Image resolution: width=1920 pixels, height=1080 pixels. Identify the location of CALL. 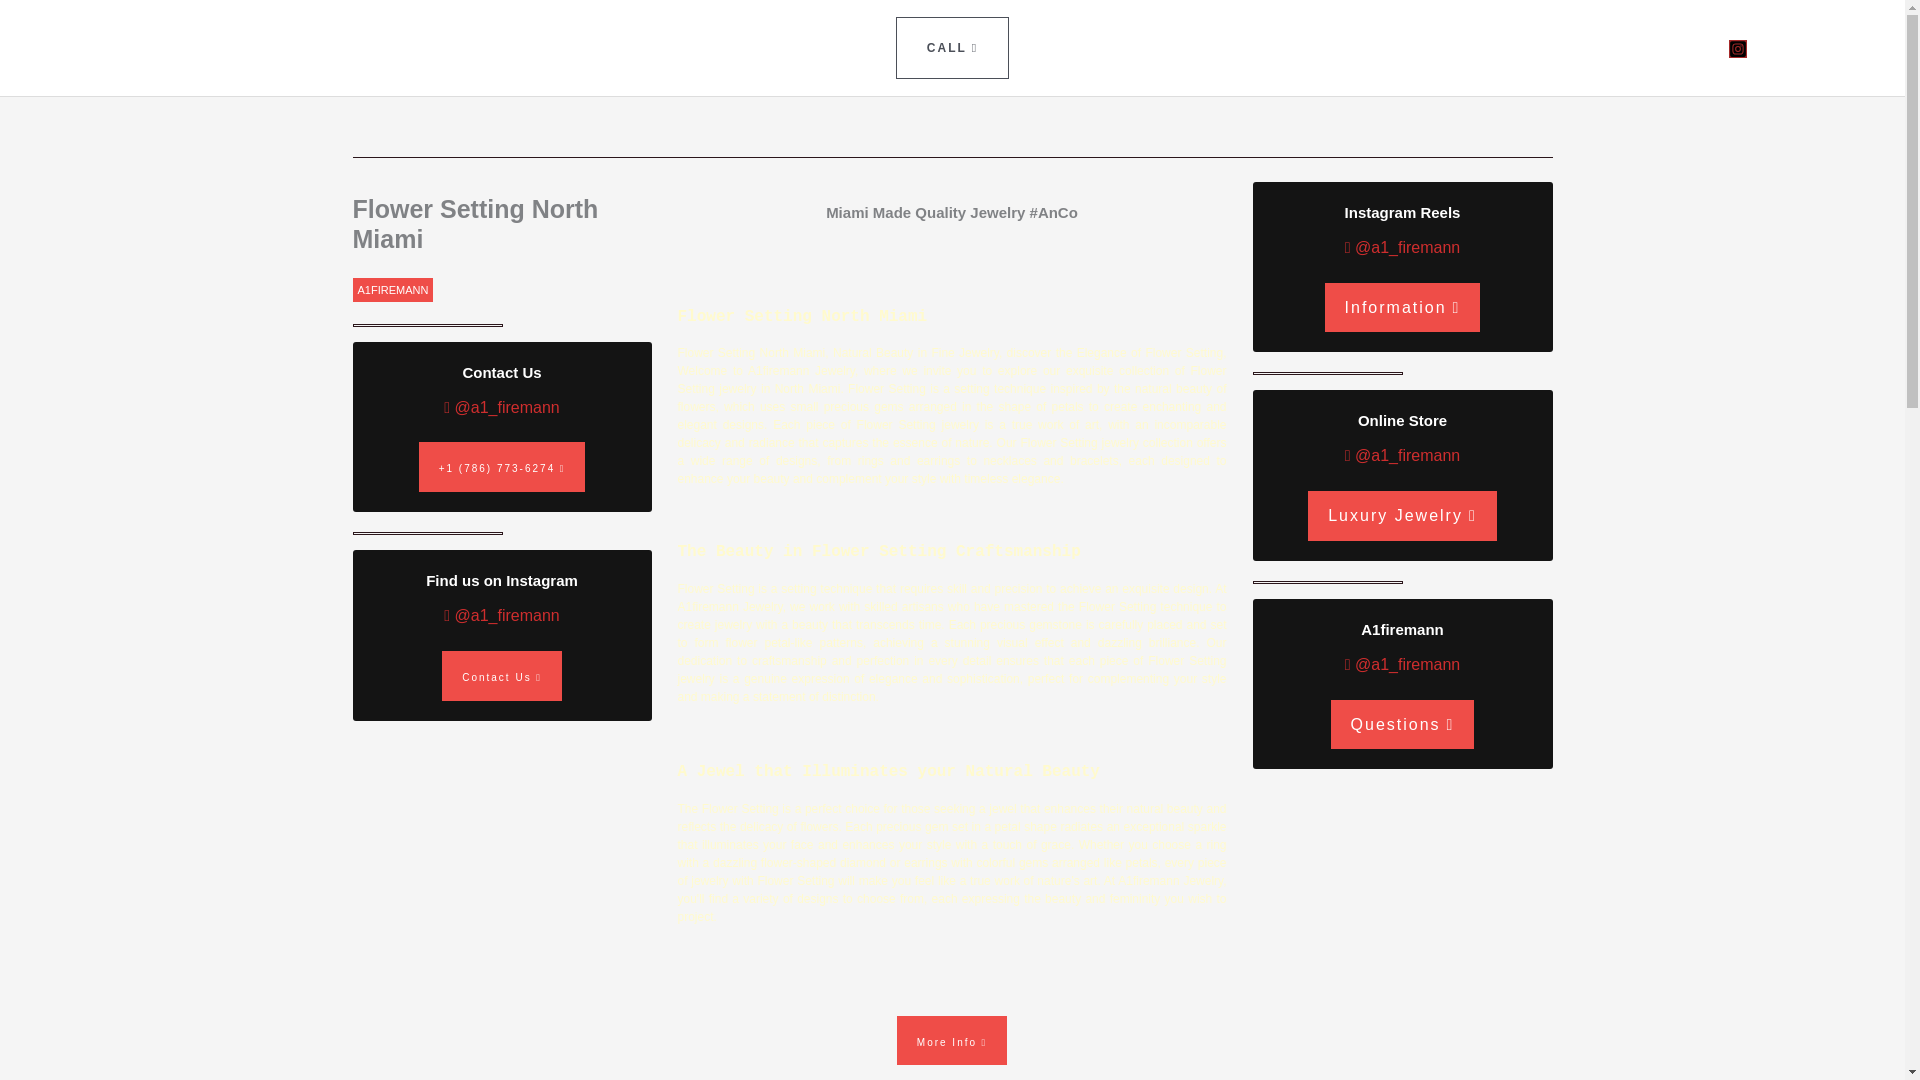
(952, 48).